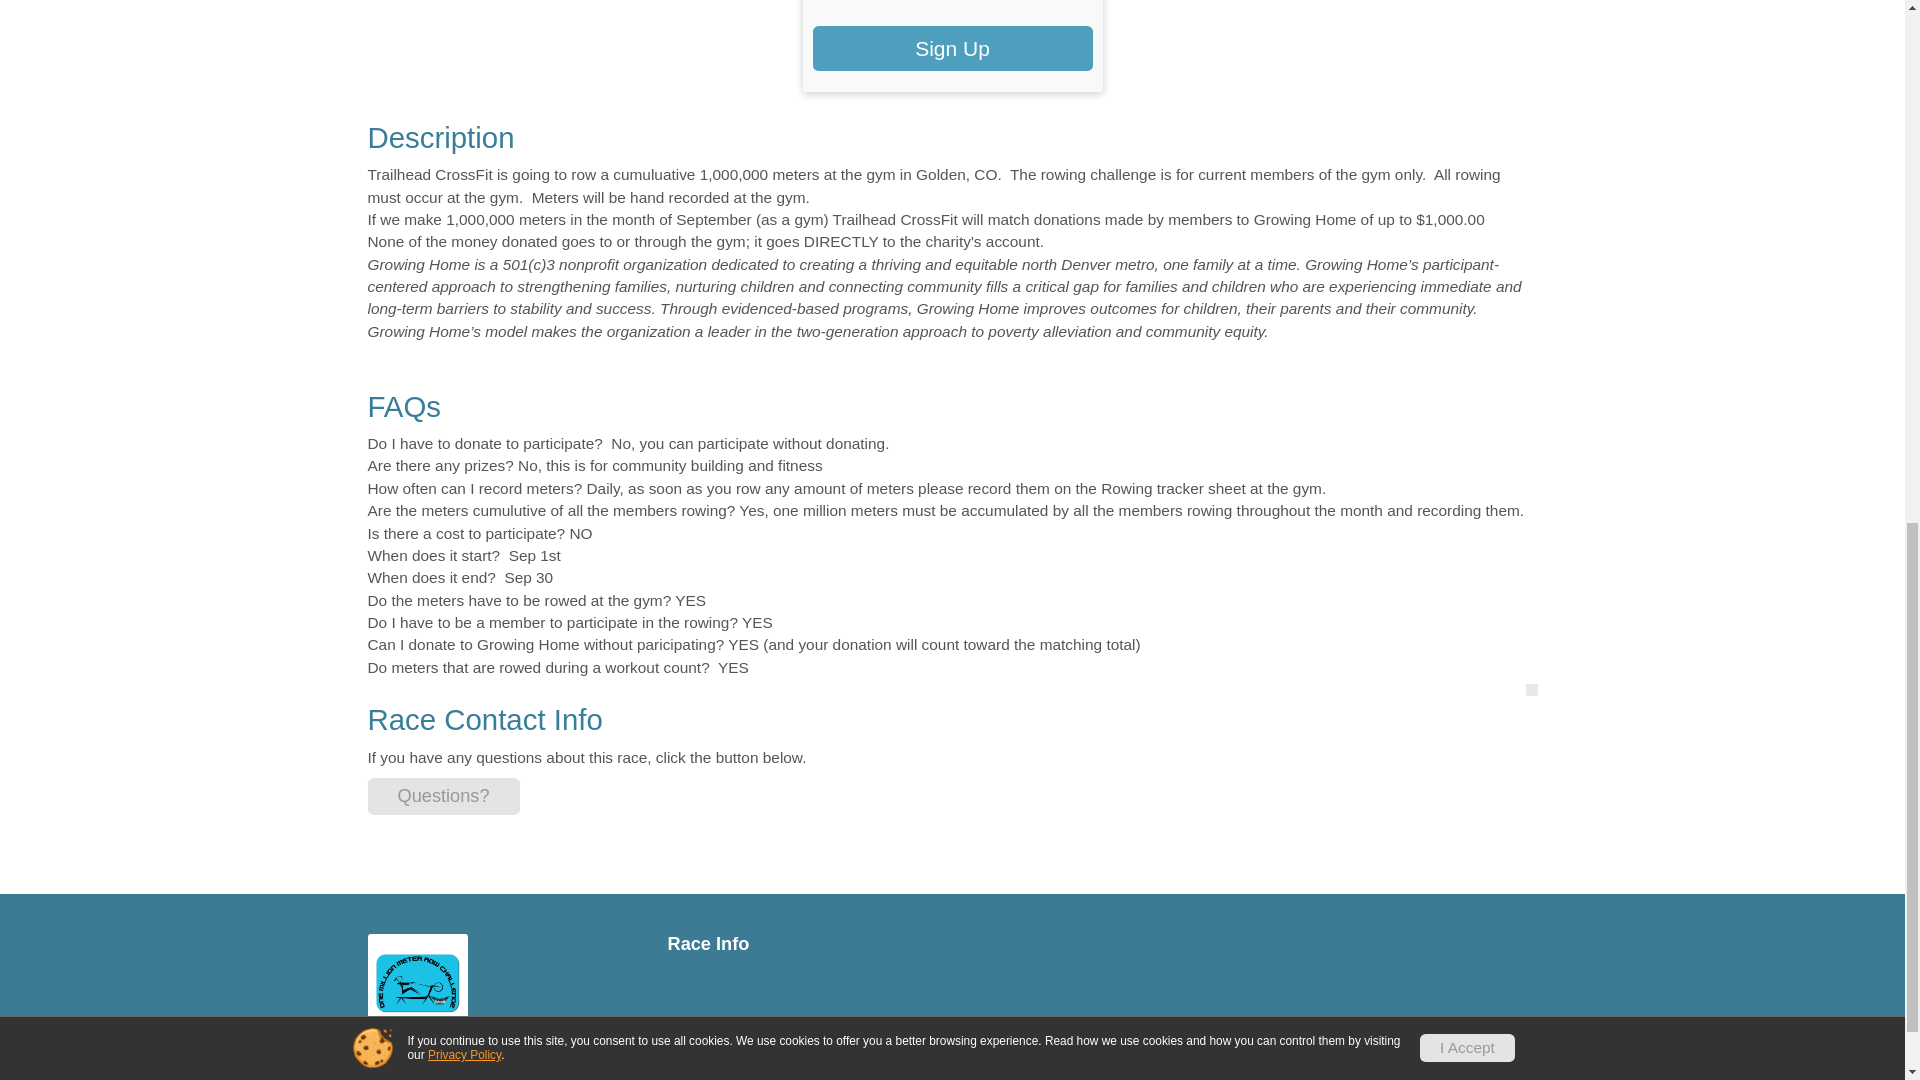  What do you see at coordinates (952, 48) in the screenshot?
I see `Sign Up` at bounding box center [952, 48].